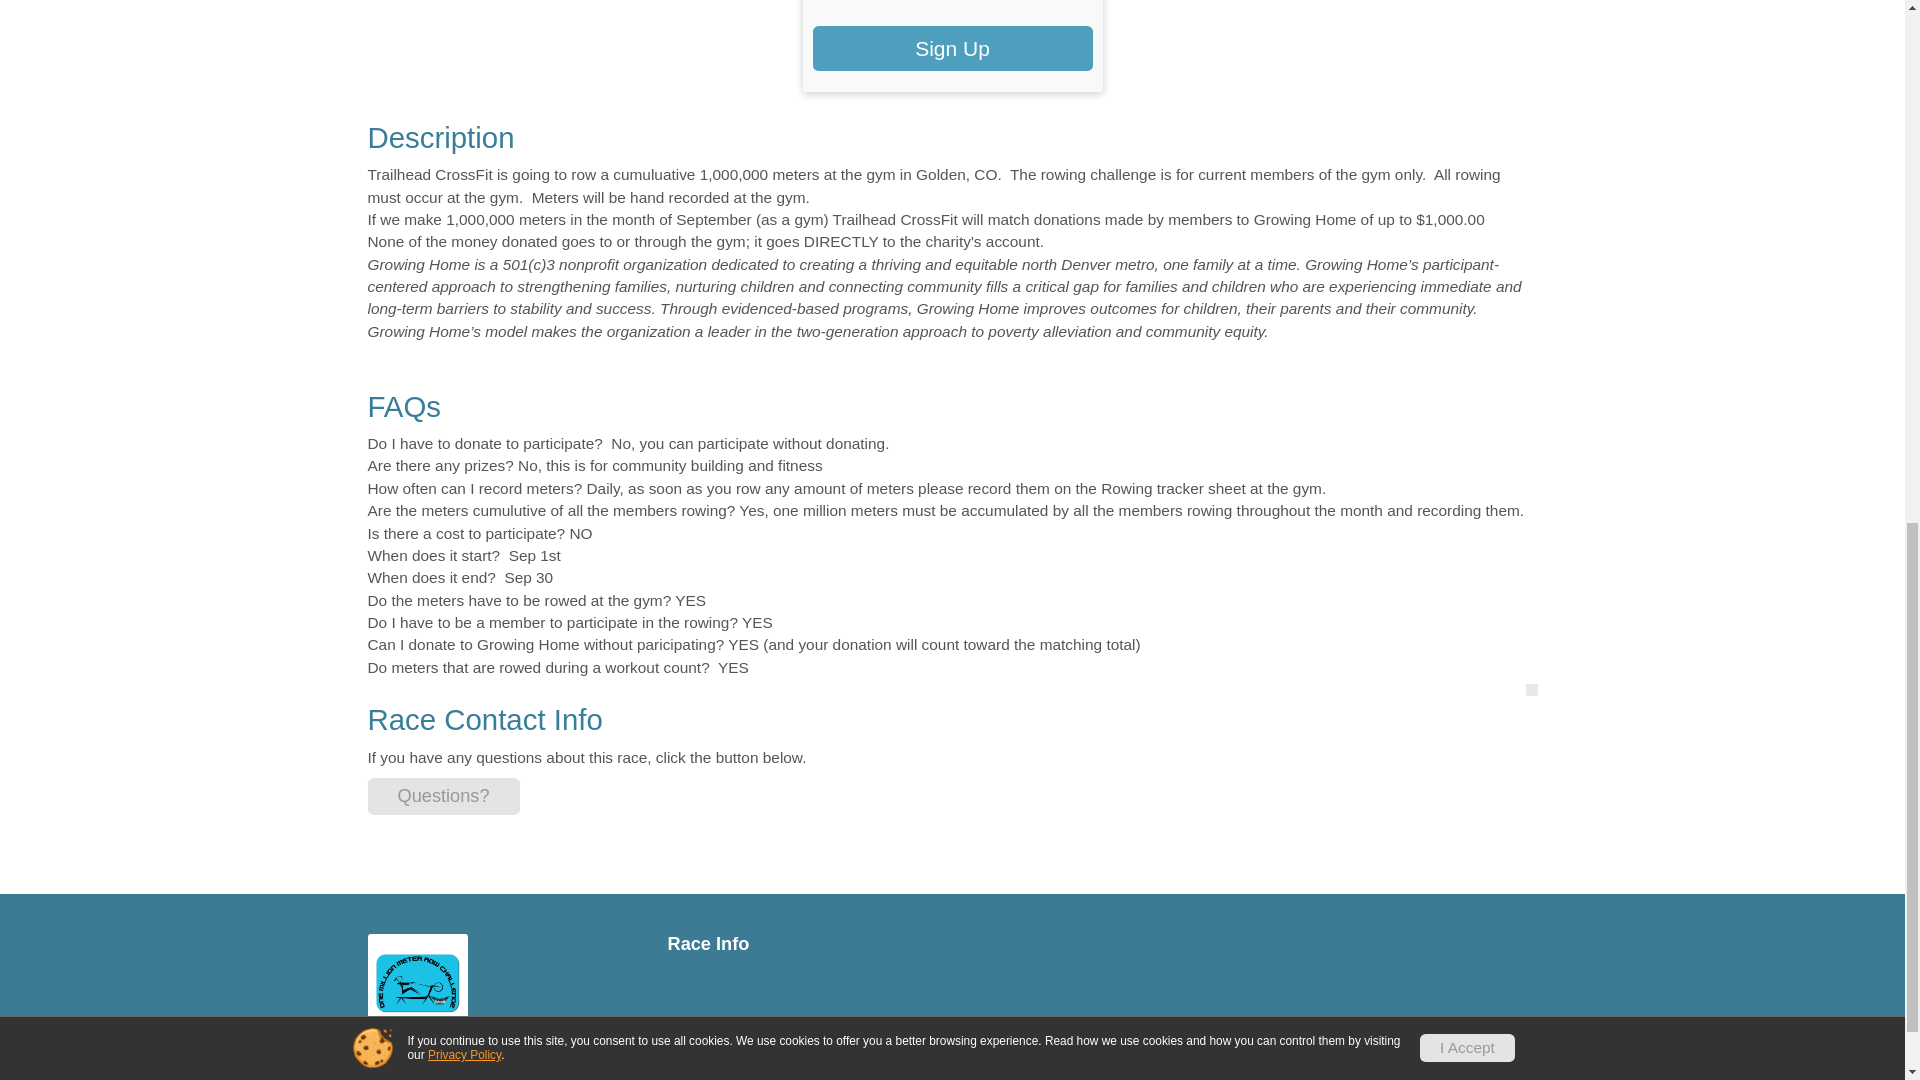  What do you see at coordinates (952, 48) in the screenshot?
I see `Sign Up` at bounding box center [952, 48].